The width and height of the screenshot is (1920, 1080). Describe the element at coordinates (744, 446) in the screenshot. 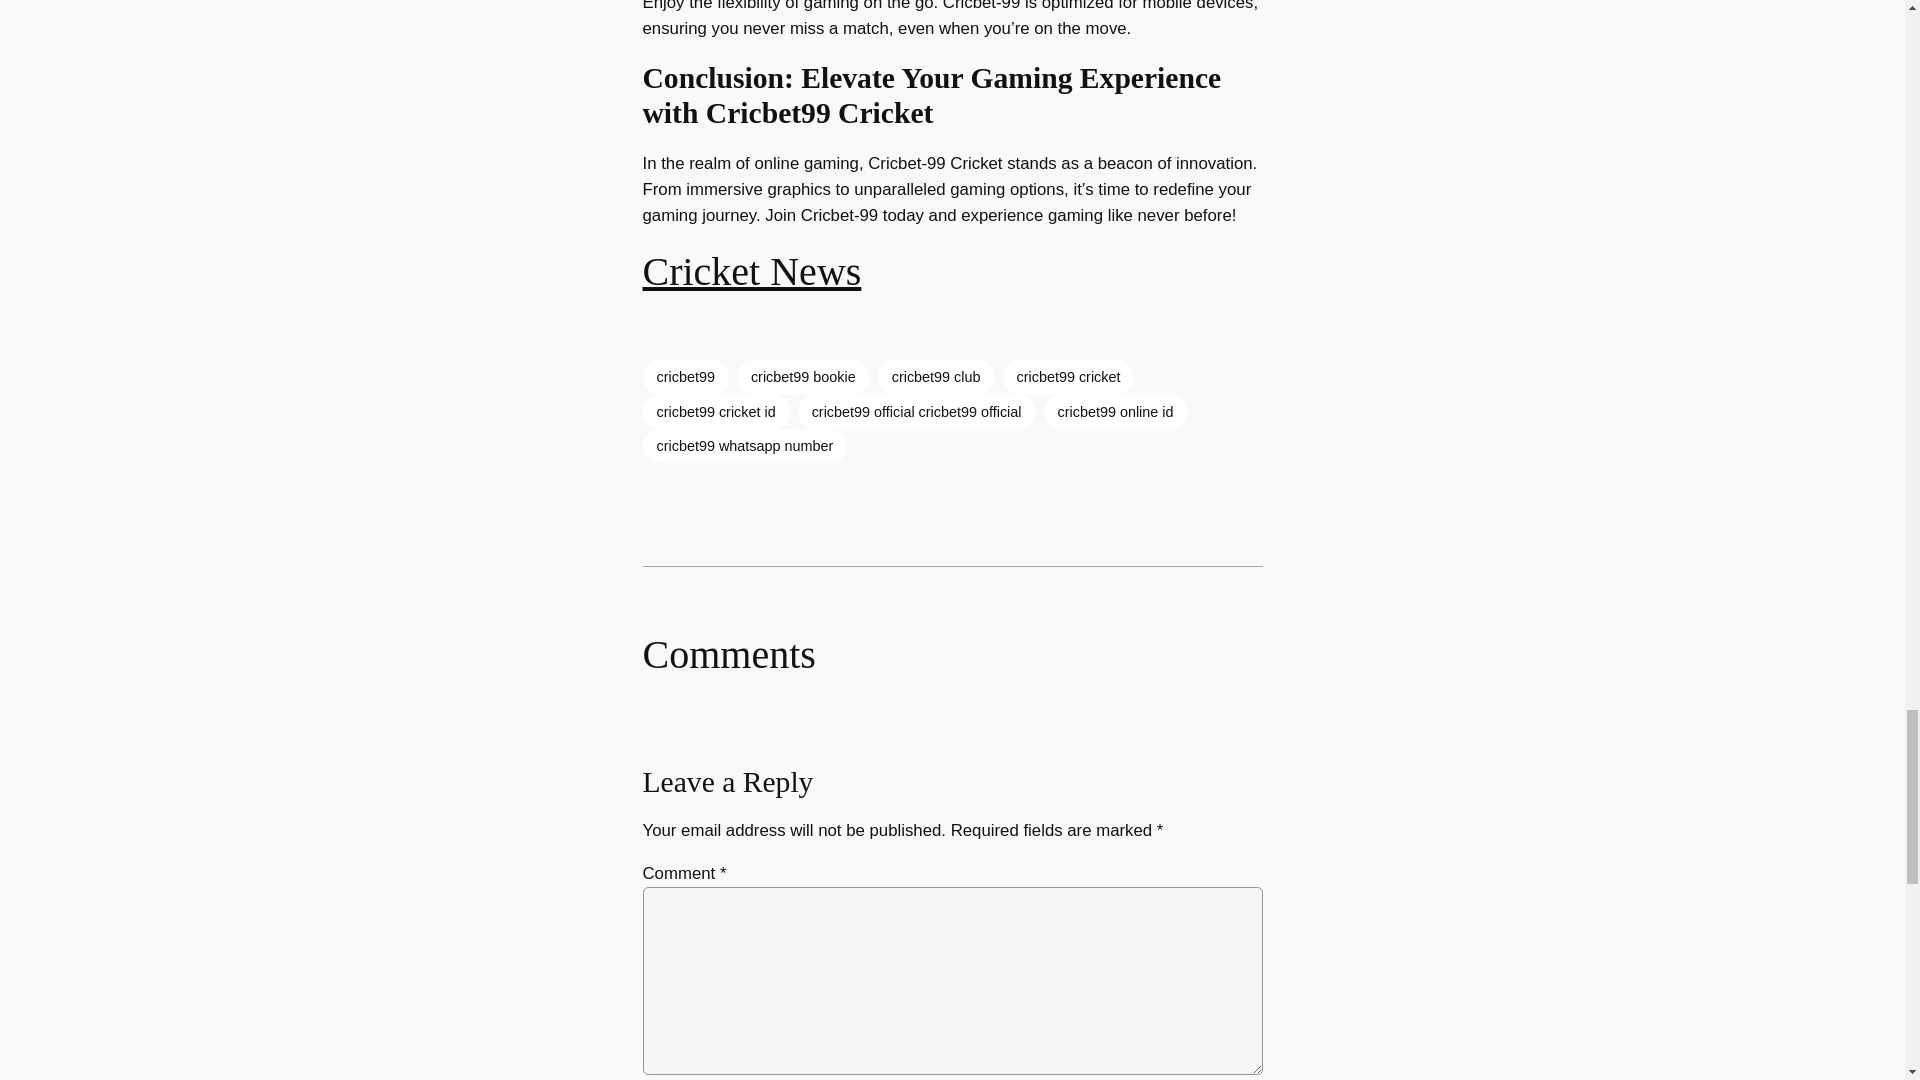

I see `cricbet99 whatsapp number` at that location.